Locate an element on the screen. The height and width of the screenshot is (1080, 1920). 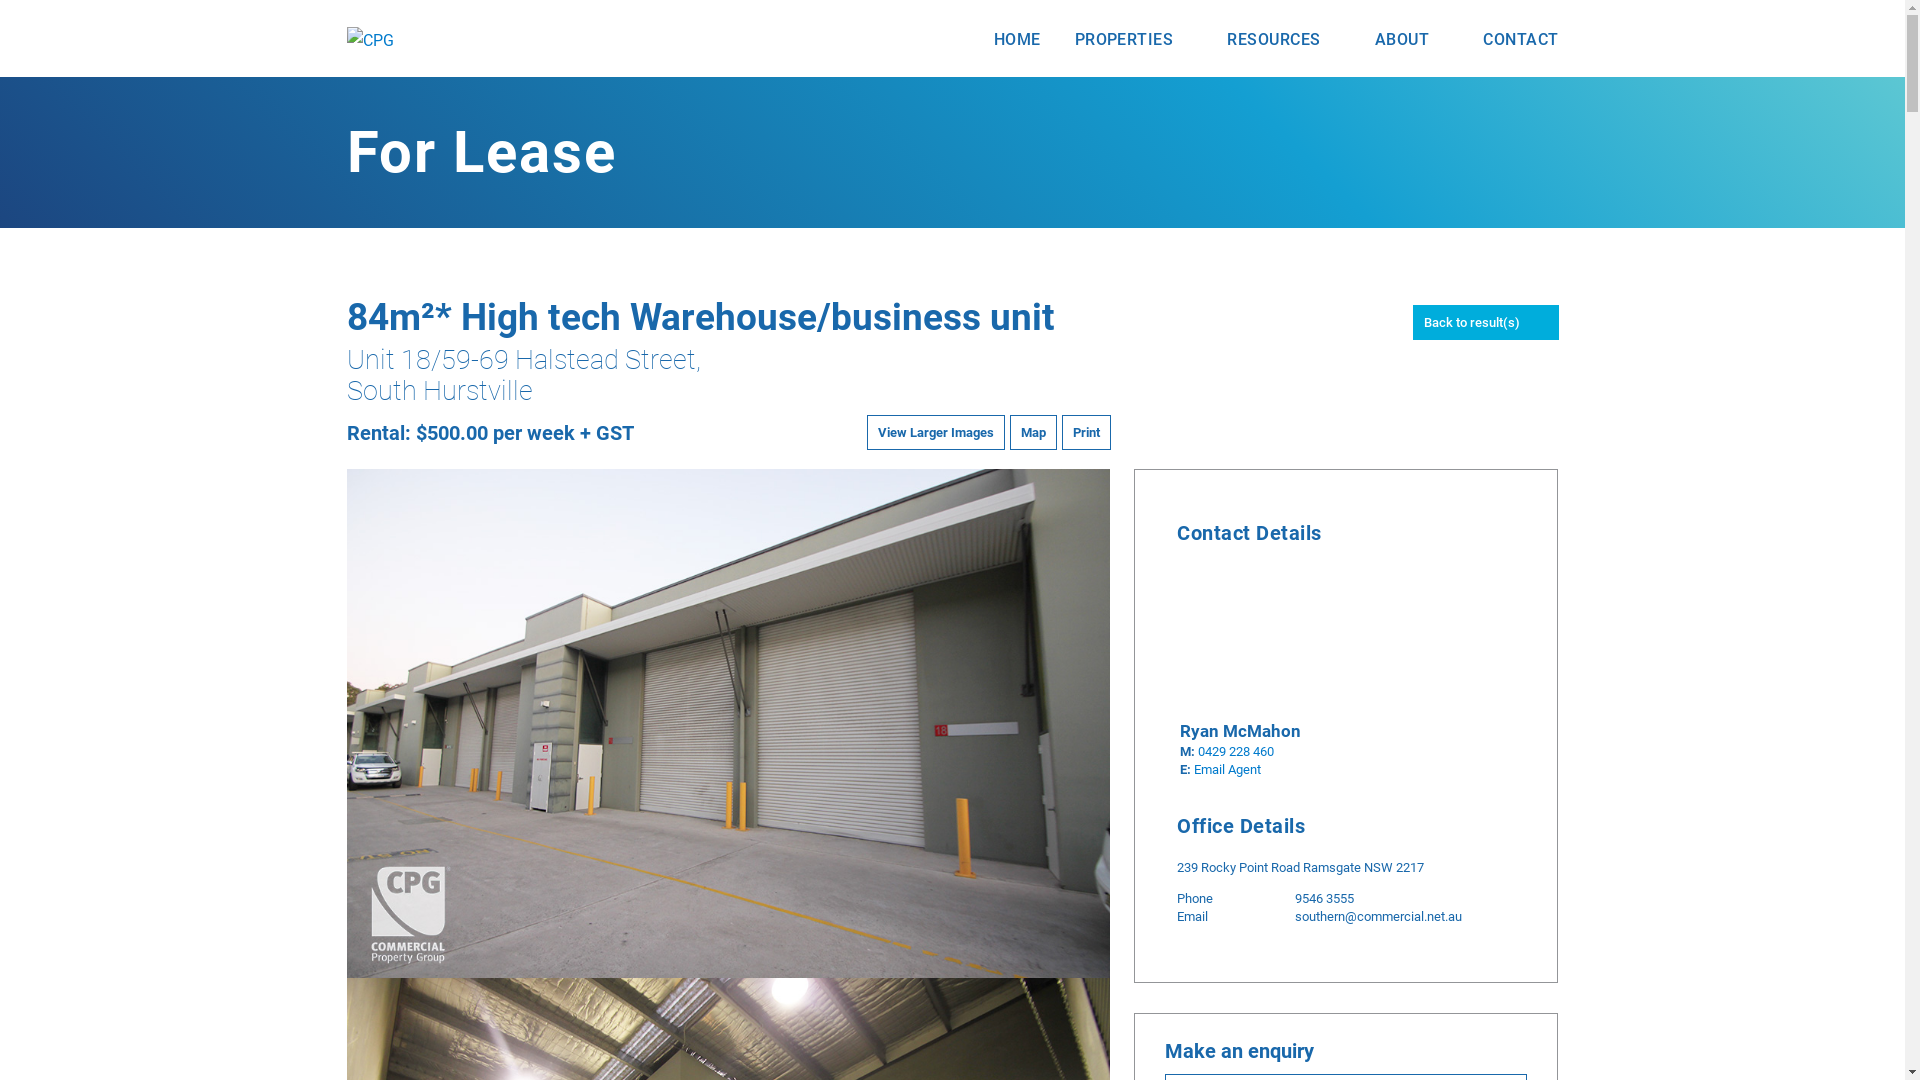
HOME is located at coordinates (1018, 40).